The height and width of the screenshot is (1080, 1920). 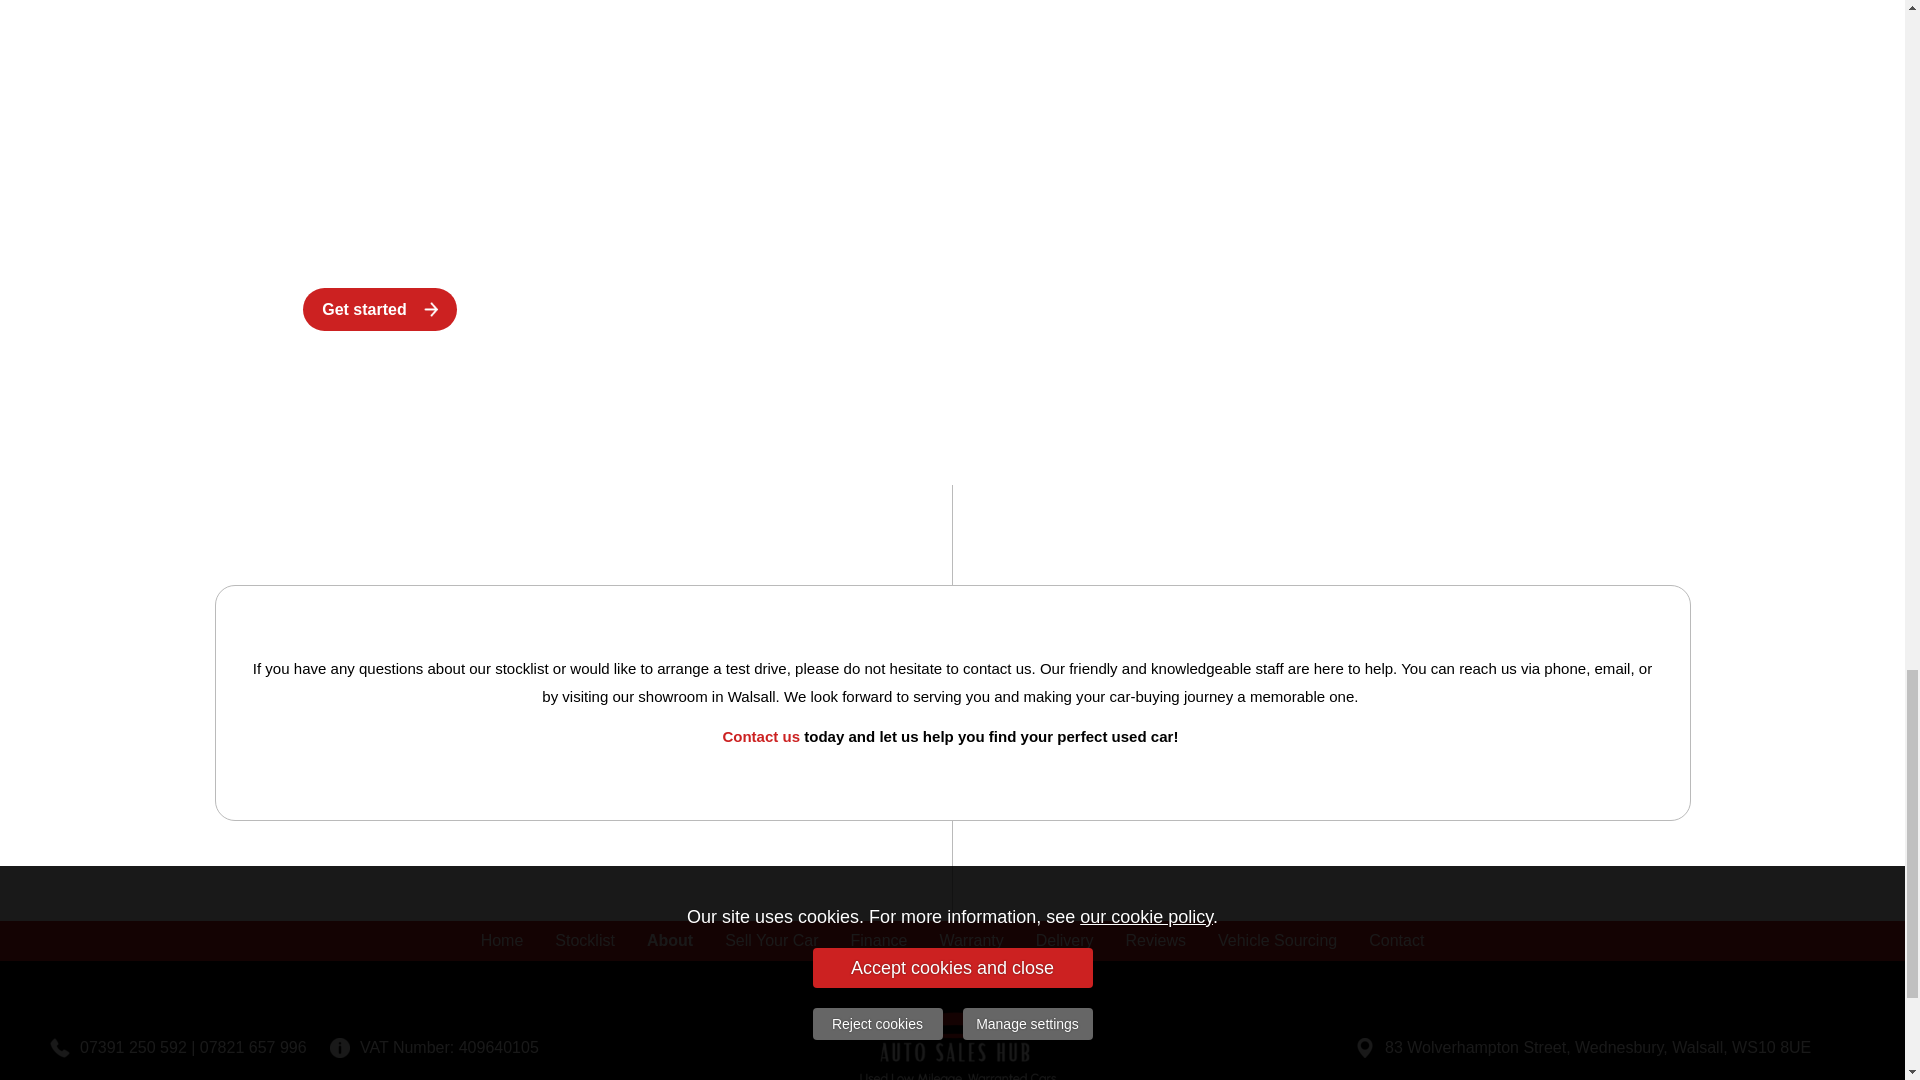 What do you see at coordinates (1064, 941) in the screenshot?
I see `Delivery` at bounding box center [1064, 941].